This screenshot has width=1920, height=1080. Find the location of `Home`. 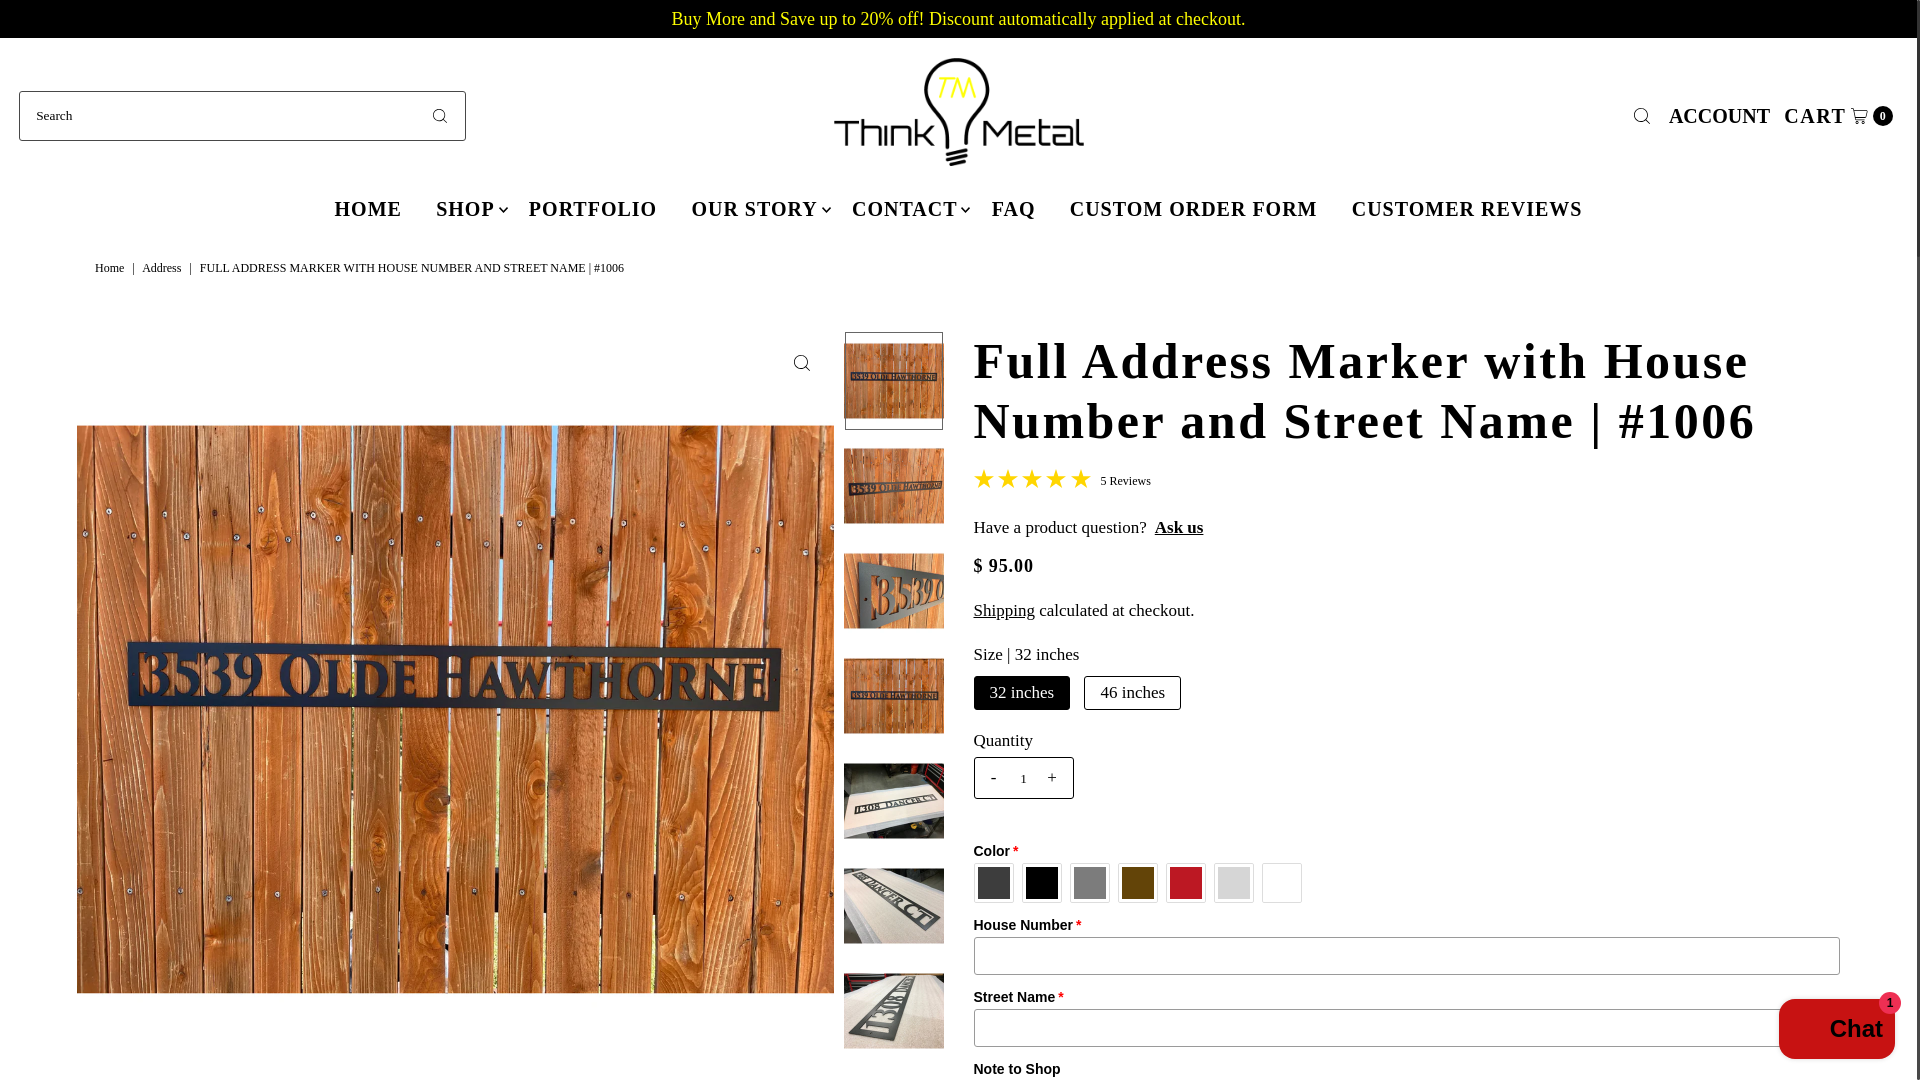

Home is located at coordinates (1838, 114).